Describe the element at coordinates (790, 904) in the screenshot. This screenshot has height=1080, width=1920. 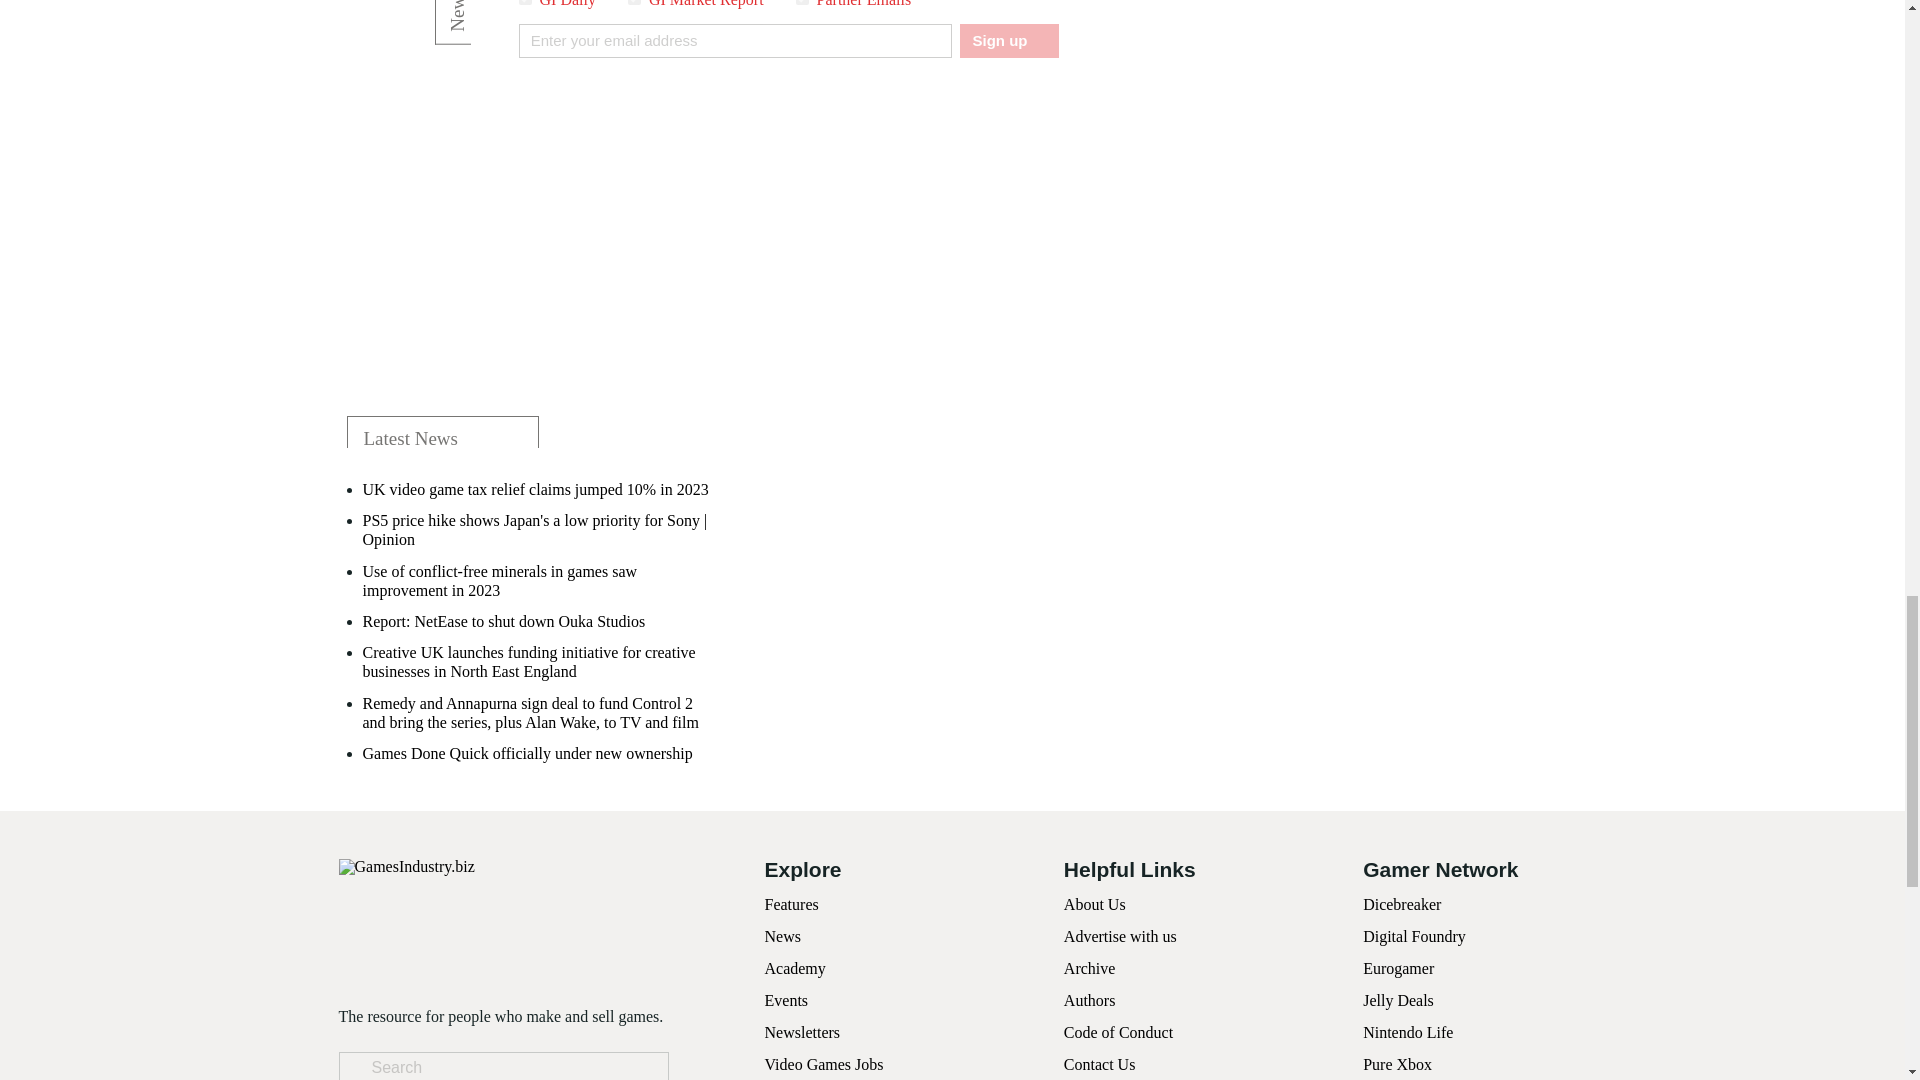
I see `Features` at that location.